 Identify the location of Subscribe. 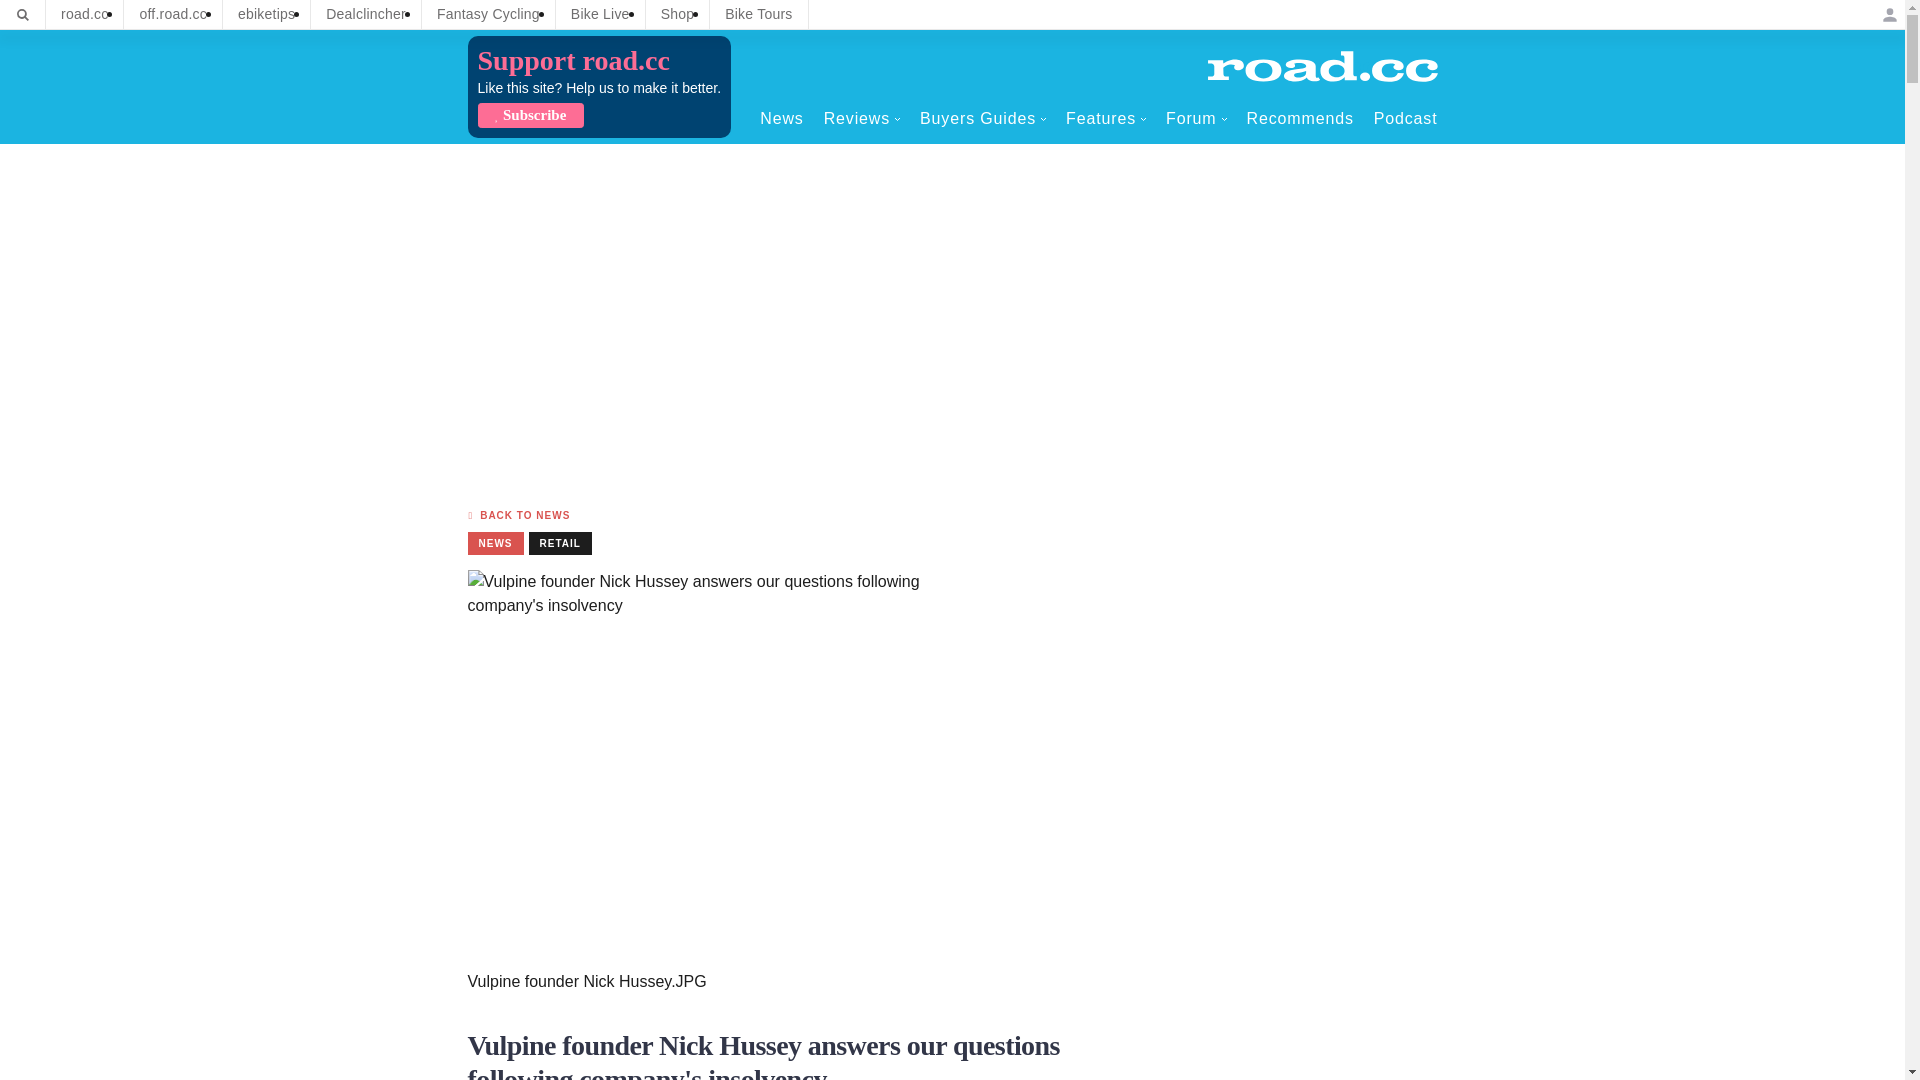
(530, 115).